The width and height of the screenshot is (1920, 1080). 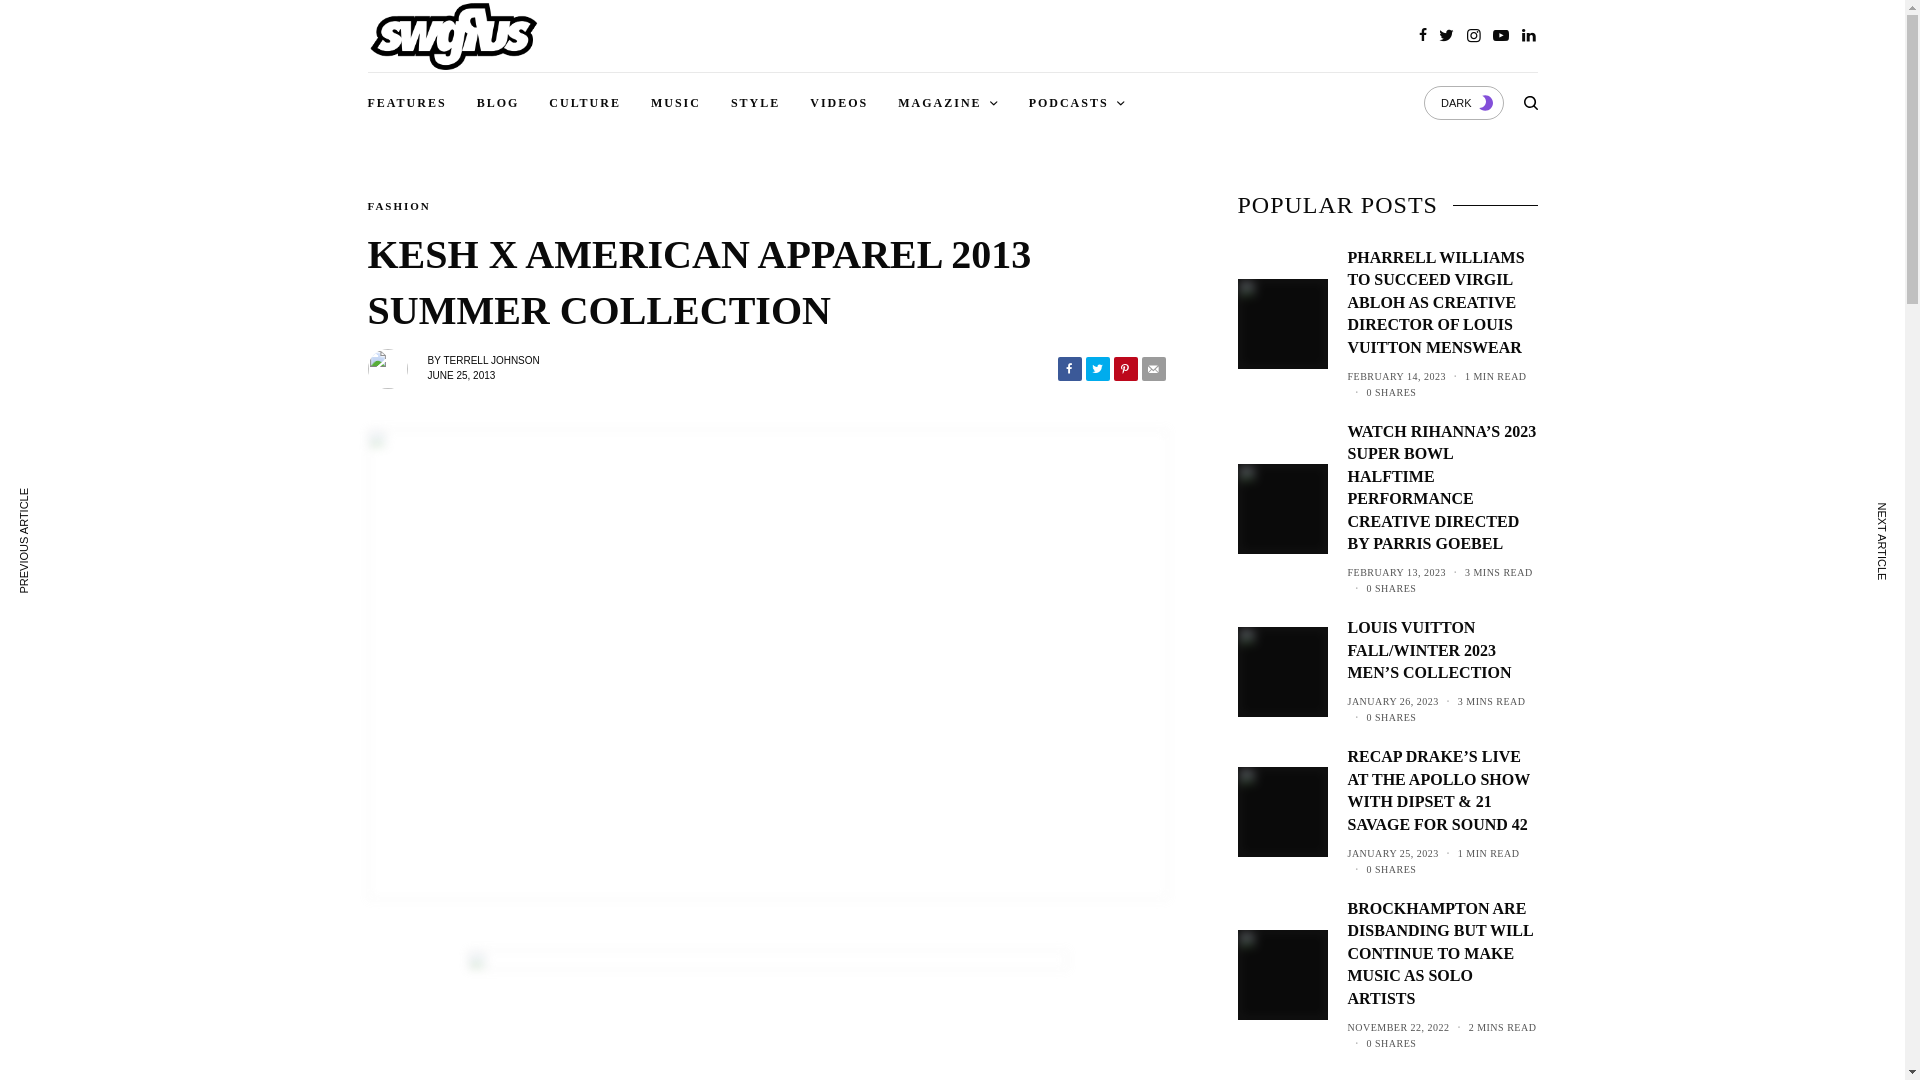 I want to click on VIDEOS, so click(x=838, y=102).